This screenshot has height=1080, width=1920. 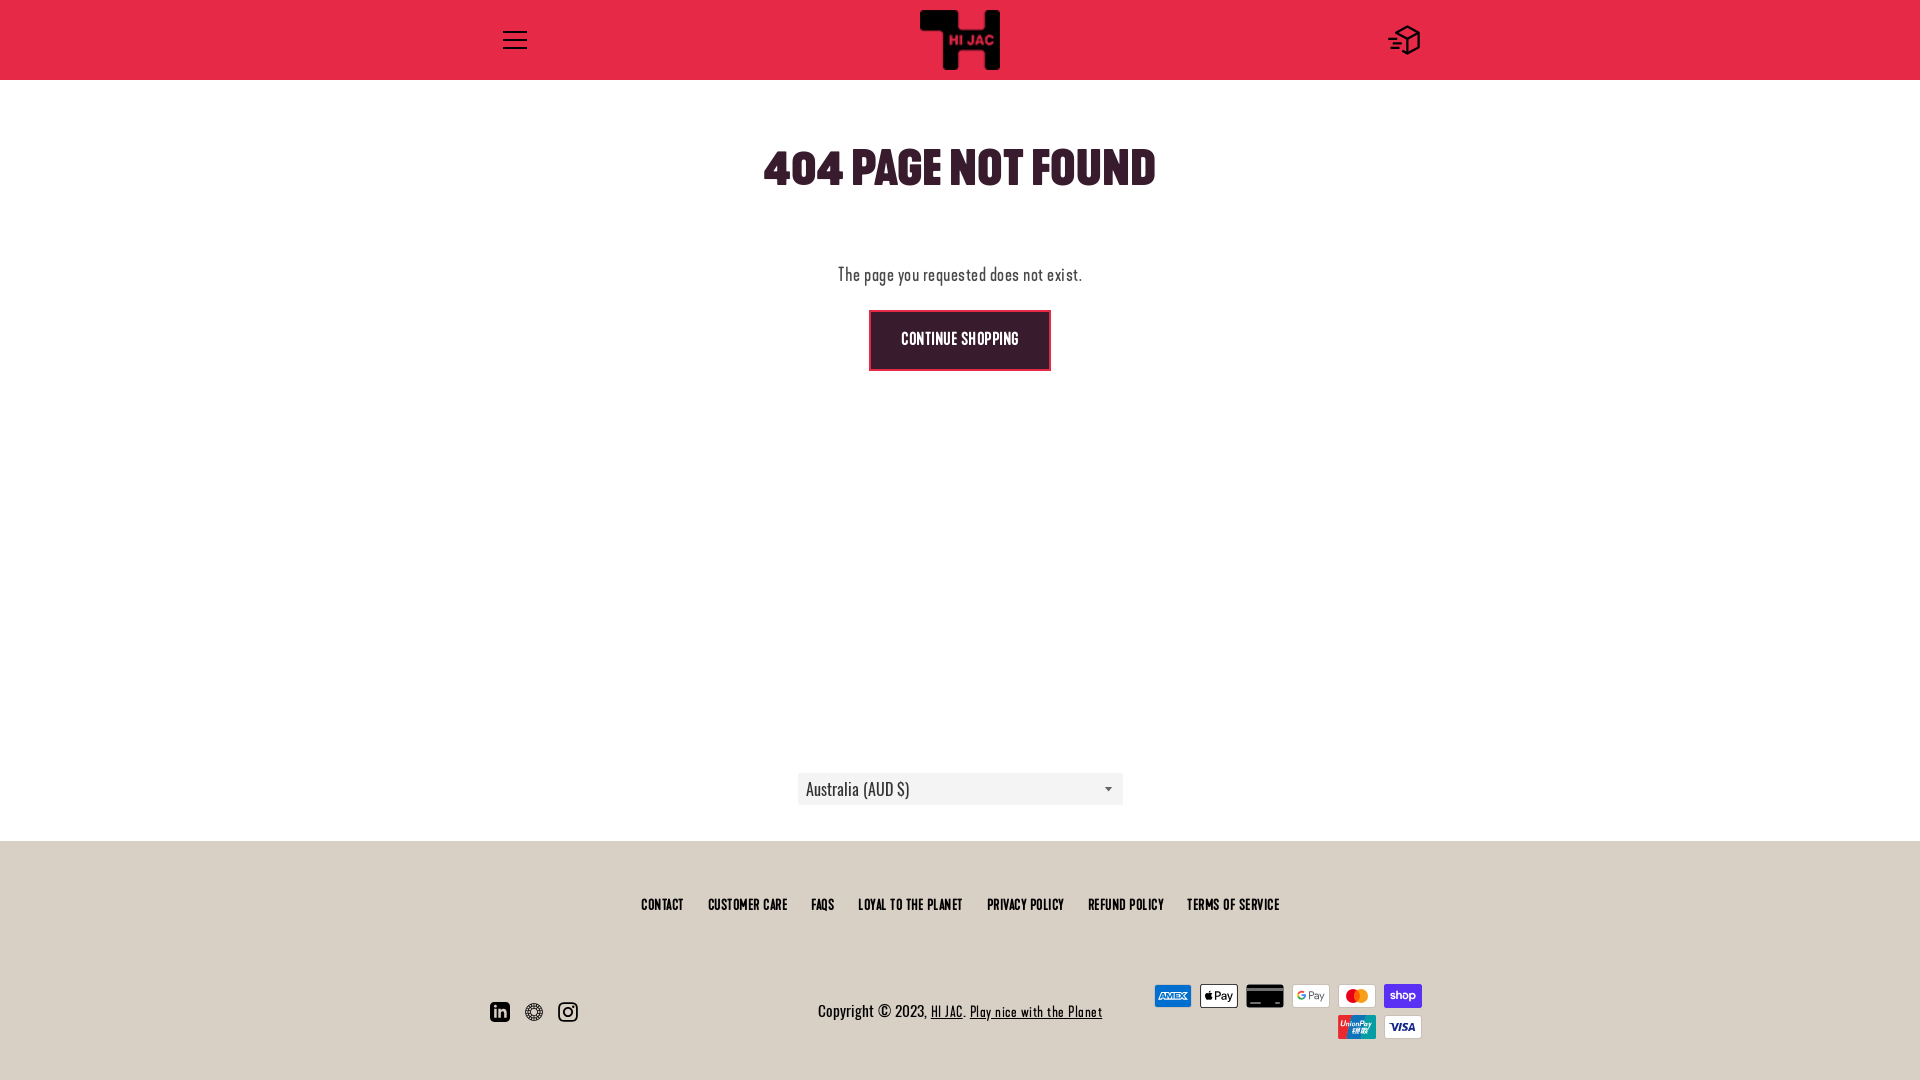 What do you see at coordinates (947, 1012) in the screenshot?
I see `HI JAC` at bounding box center [947, 1012].